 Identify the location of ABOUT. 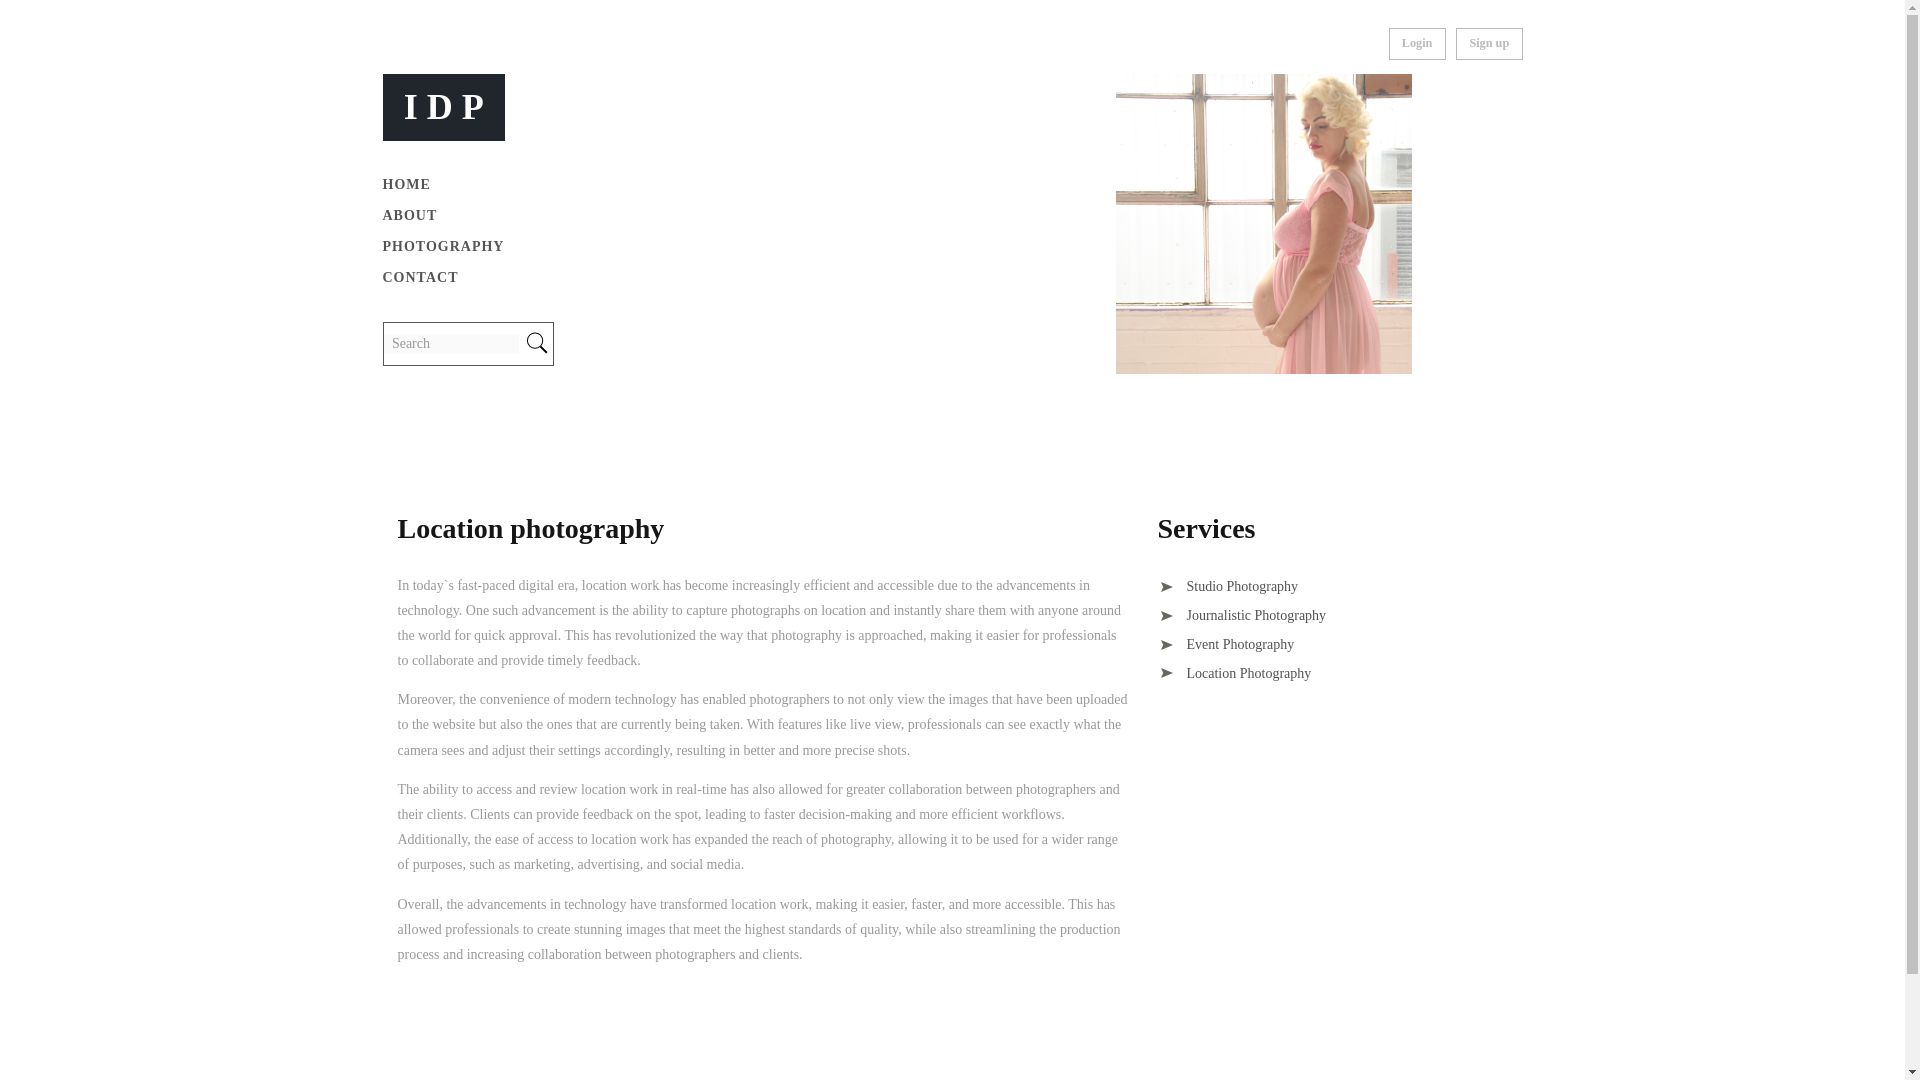
(410, 215).